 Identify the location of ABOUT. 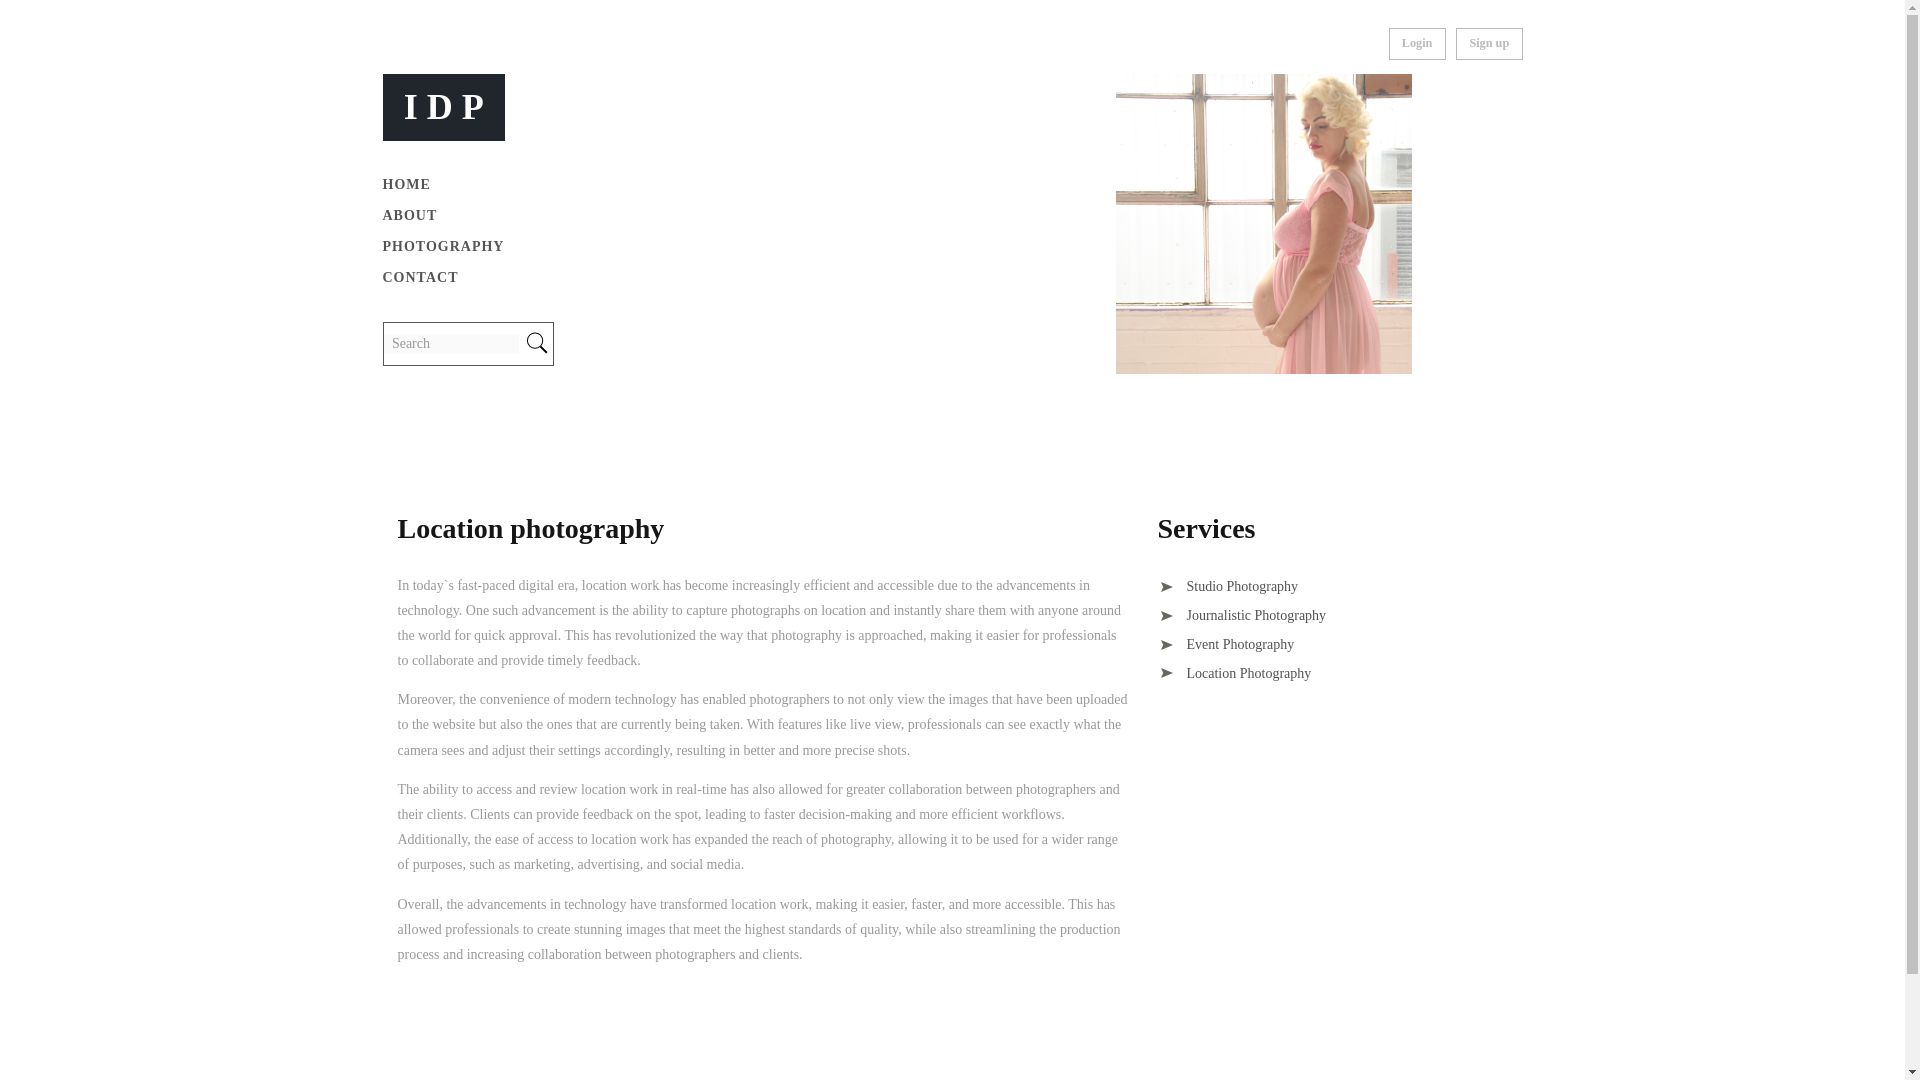
(410, 215).